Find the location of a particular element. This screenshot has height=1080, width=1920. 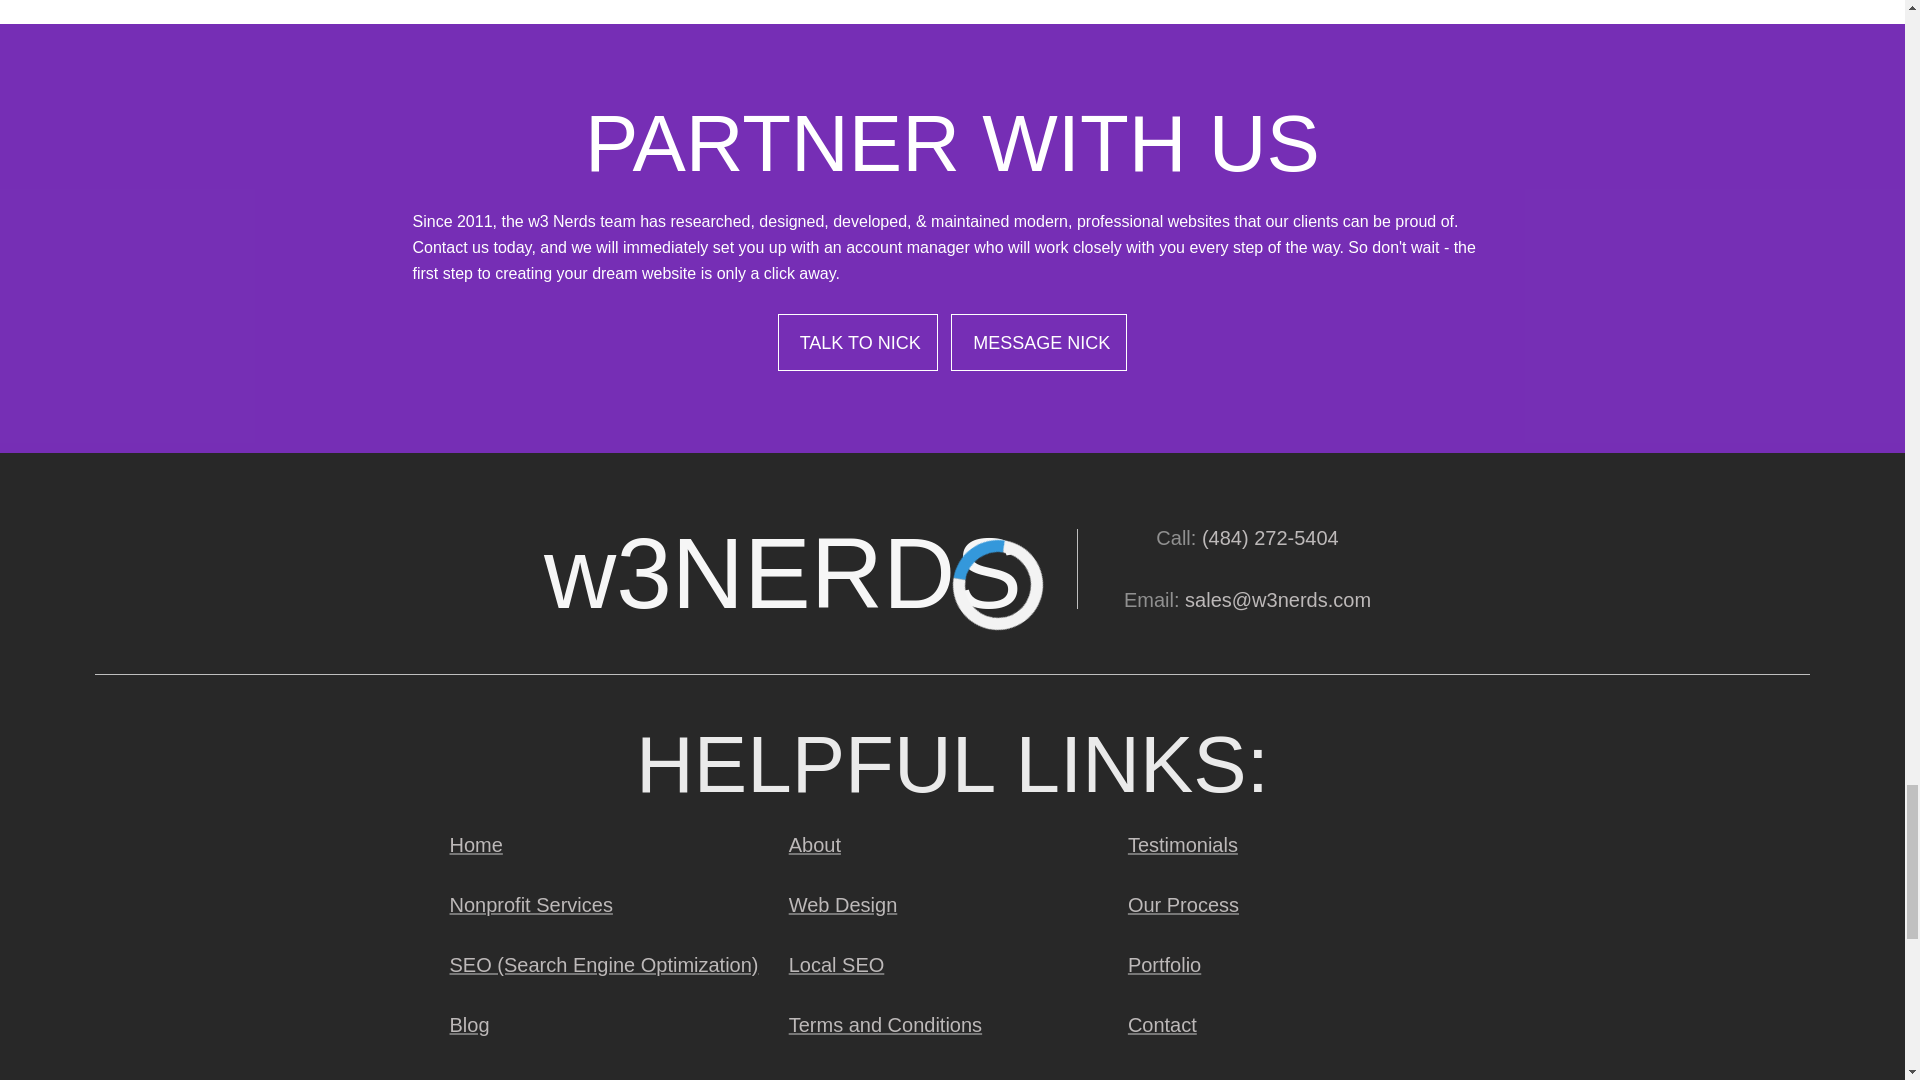

About is located at coordinates (814, 844).